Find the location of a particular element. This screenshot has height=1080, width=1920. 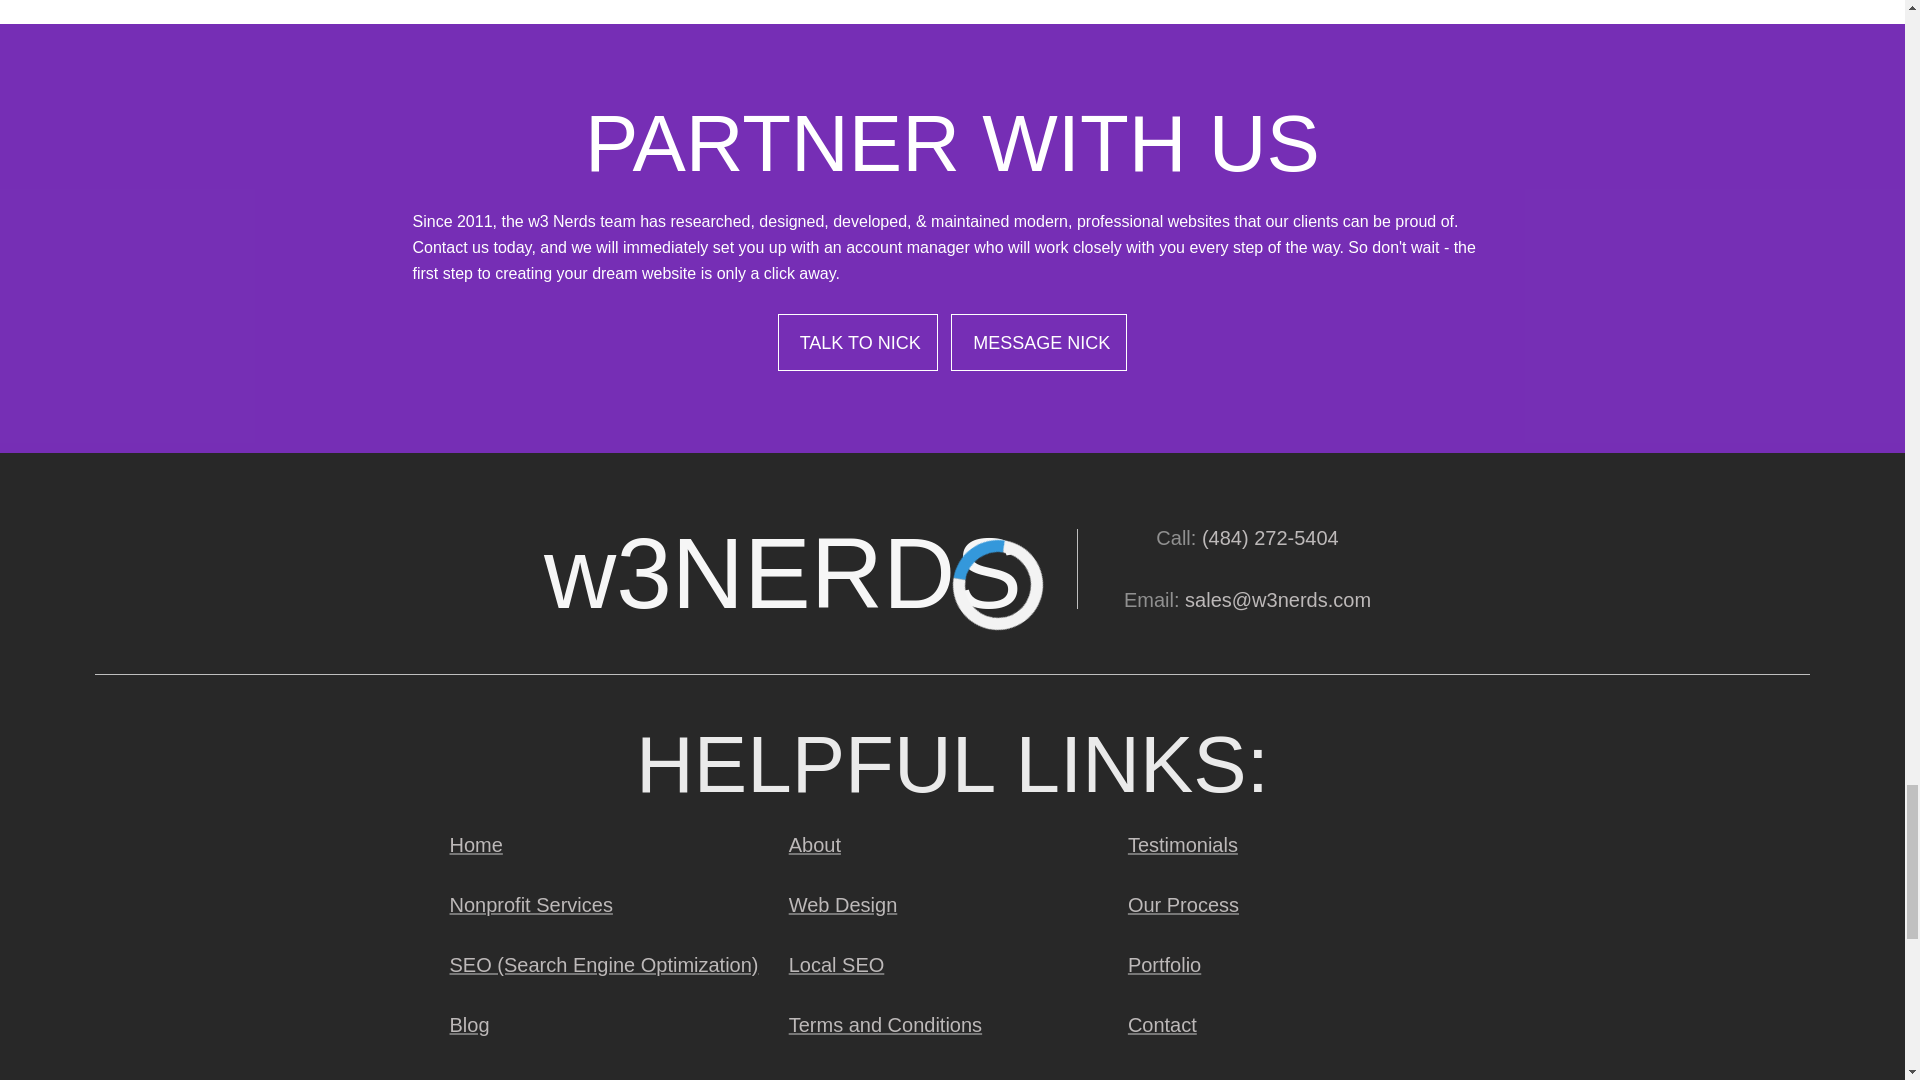

About is located at coordinates (814, 844).